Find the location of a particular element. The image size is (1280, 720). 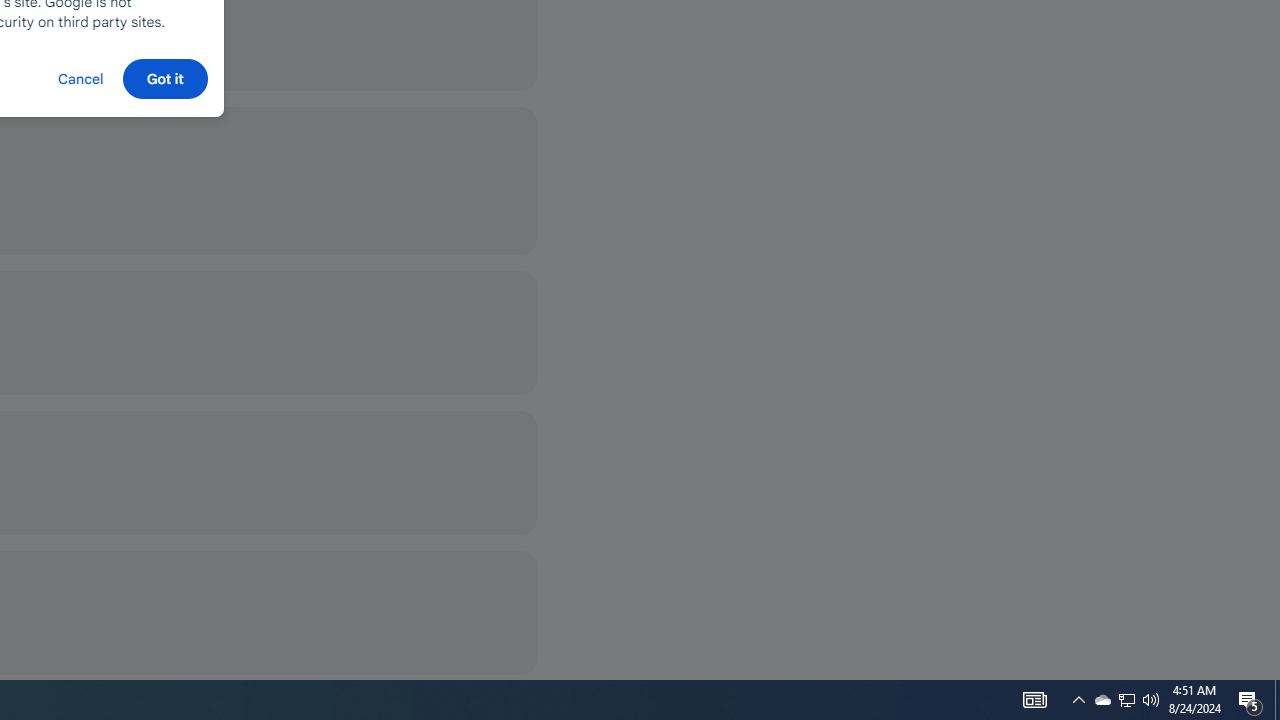

Cancel is located at coordinates (80, 78).